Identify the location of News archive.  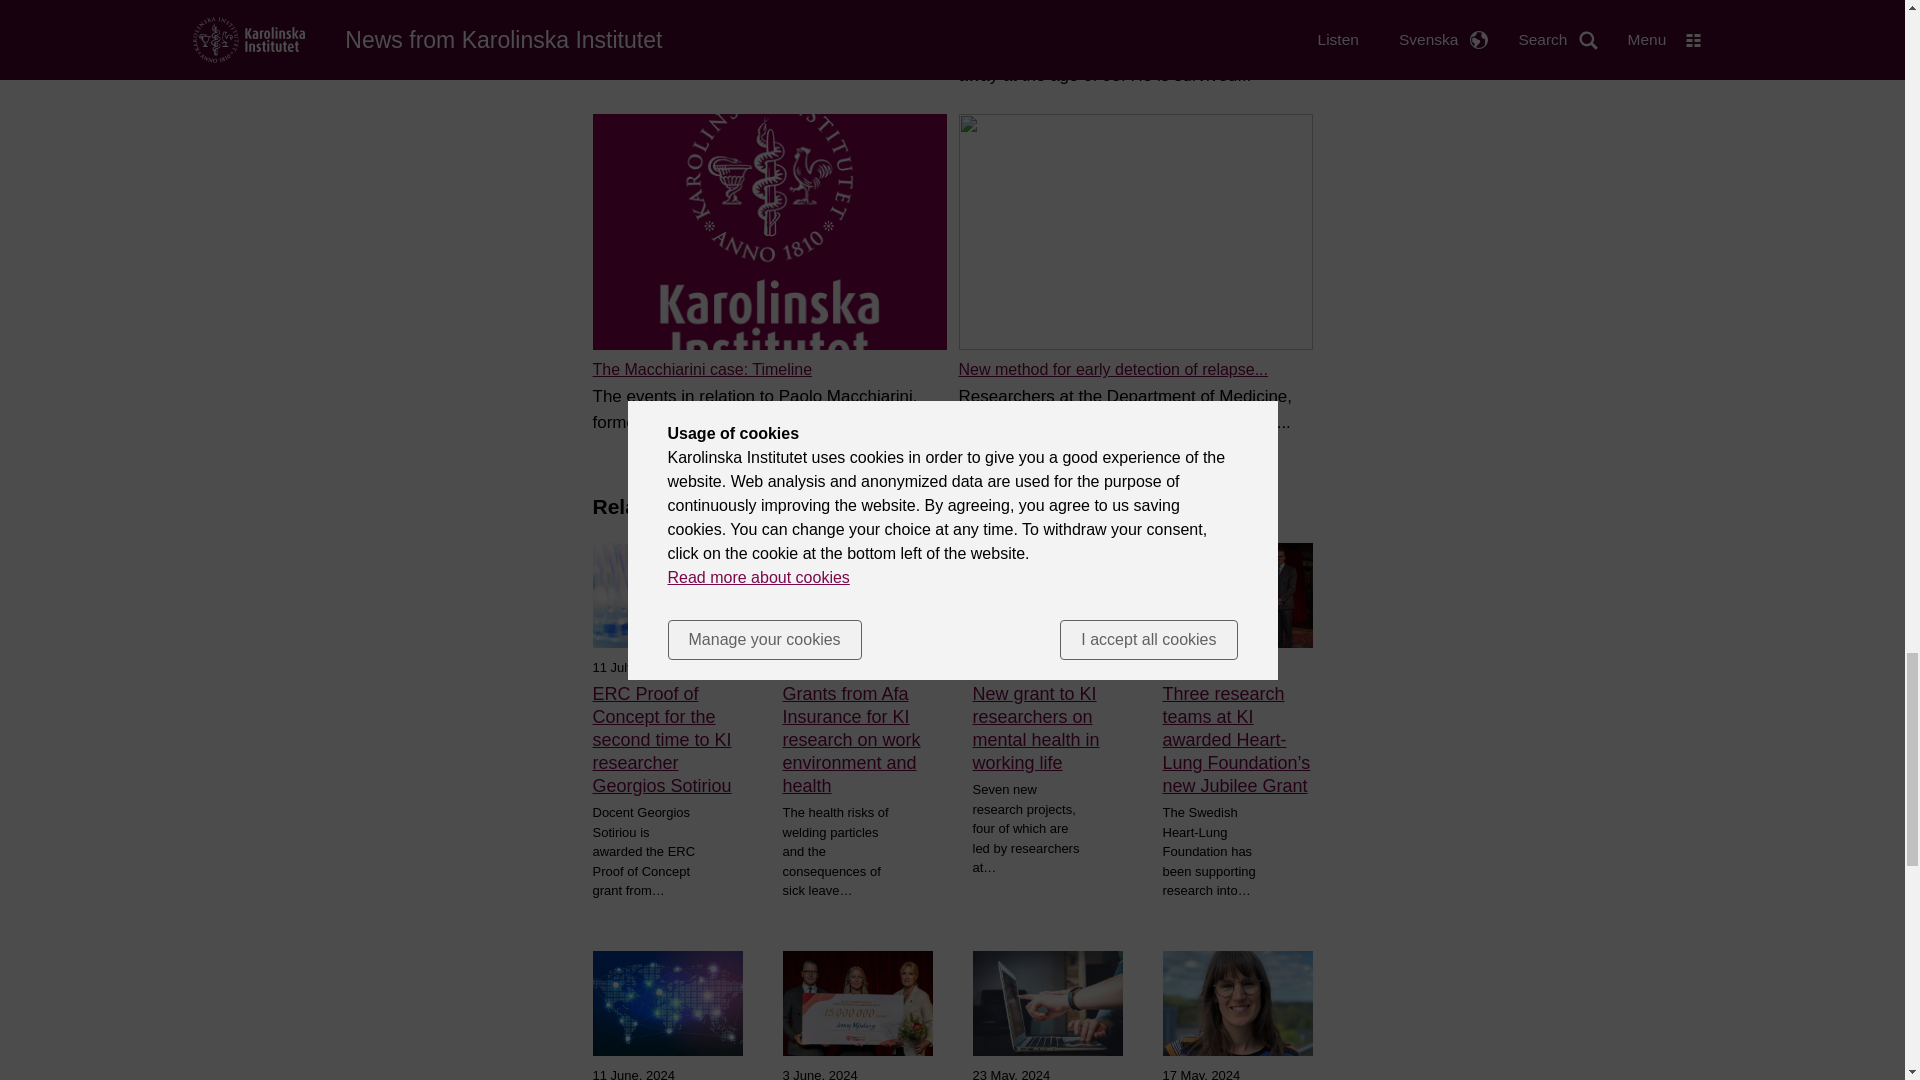
(639, 22).